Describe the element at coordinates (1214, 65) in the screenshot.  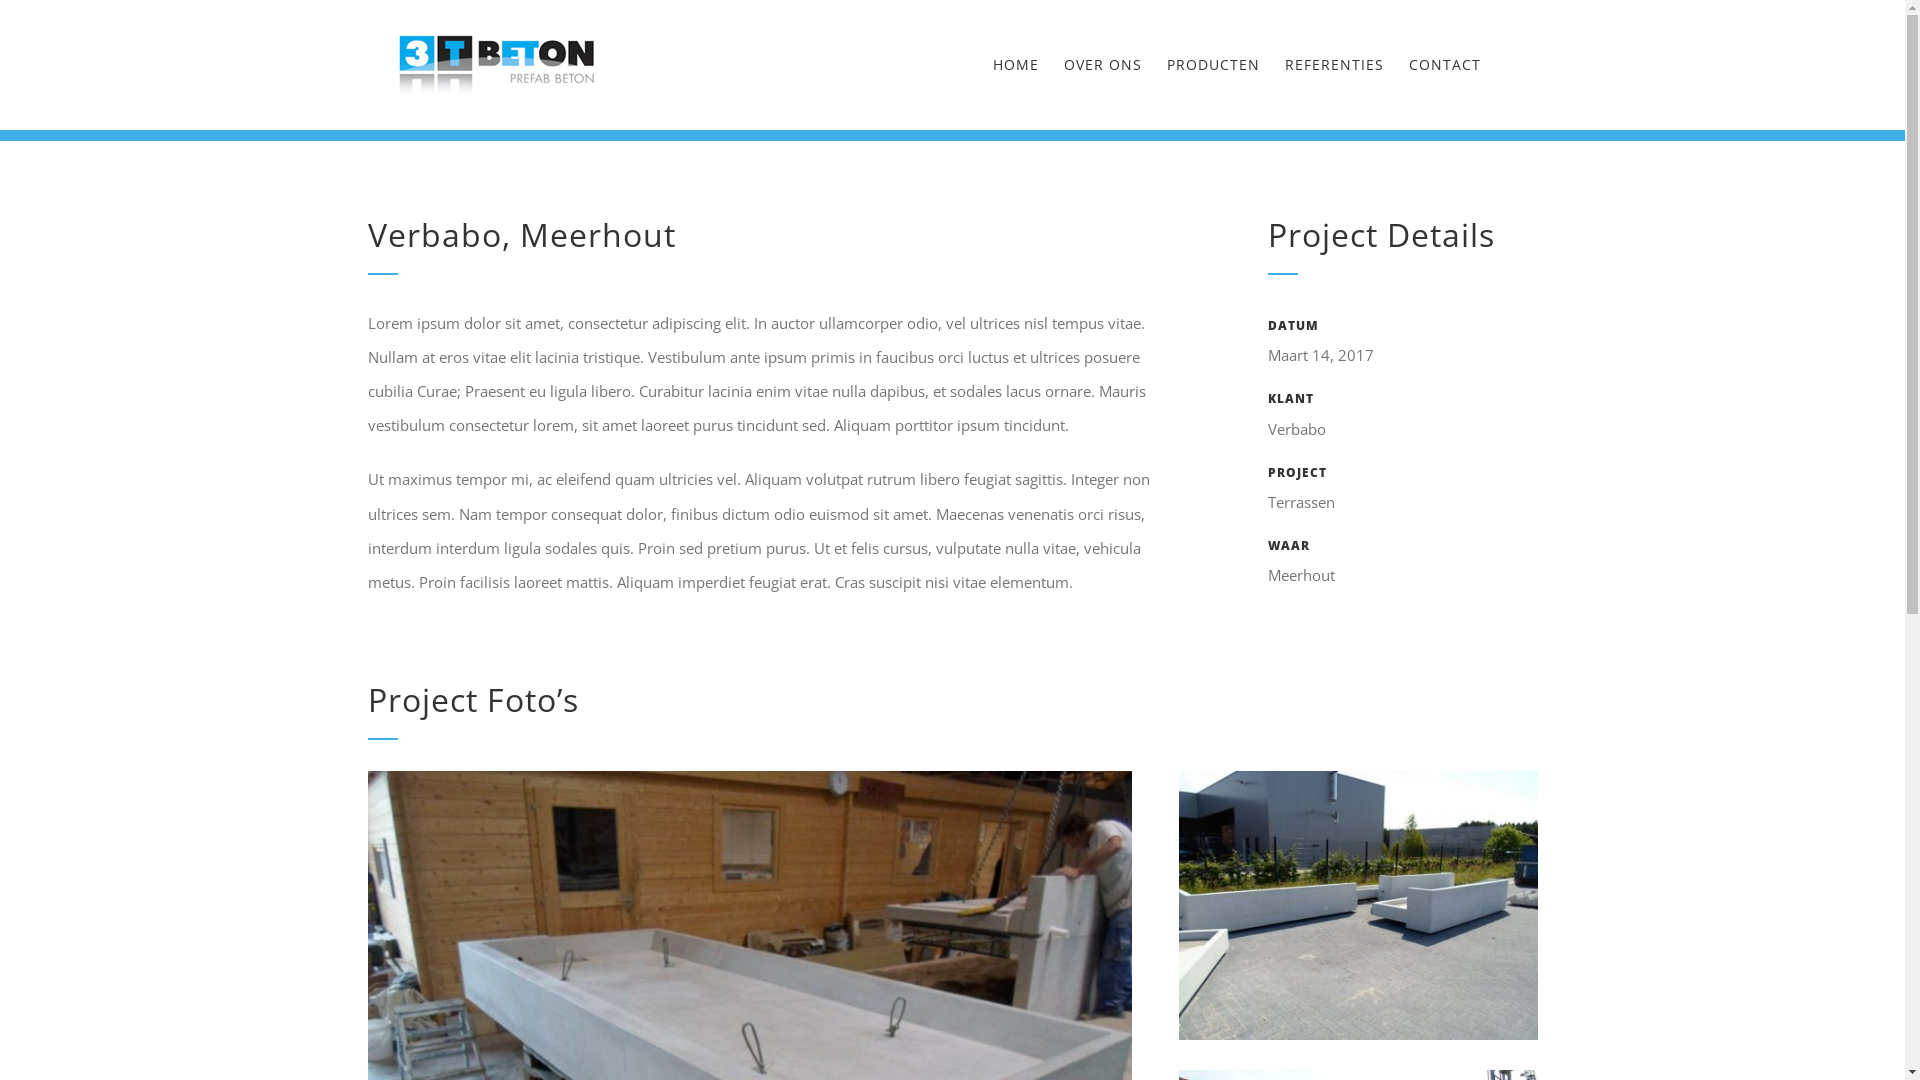
I see `PRODUCTEN` at that location.